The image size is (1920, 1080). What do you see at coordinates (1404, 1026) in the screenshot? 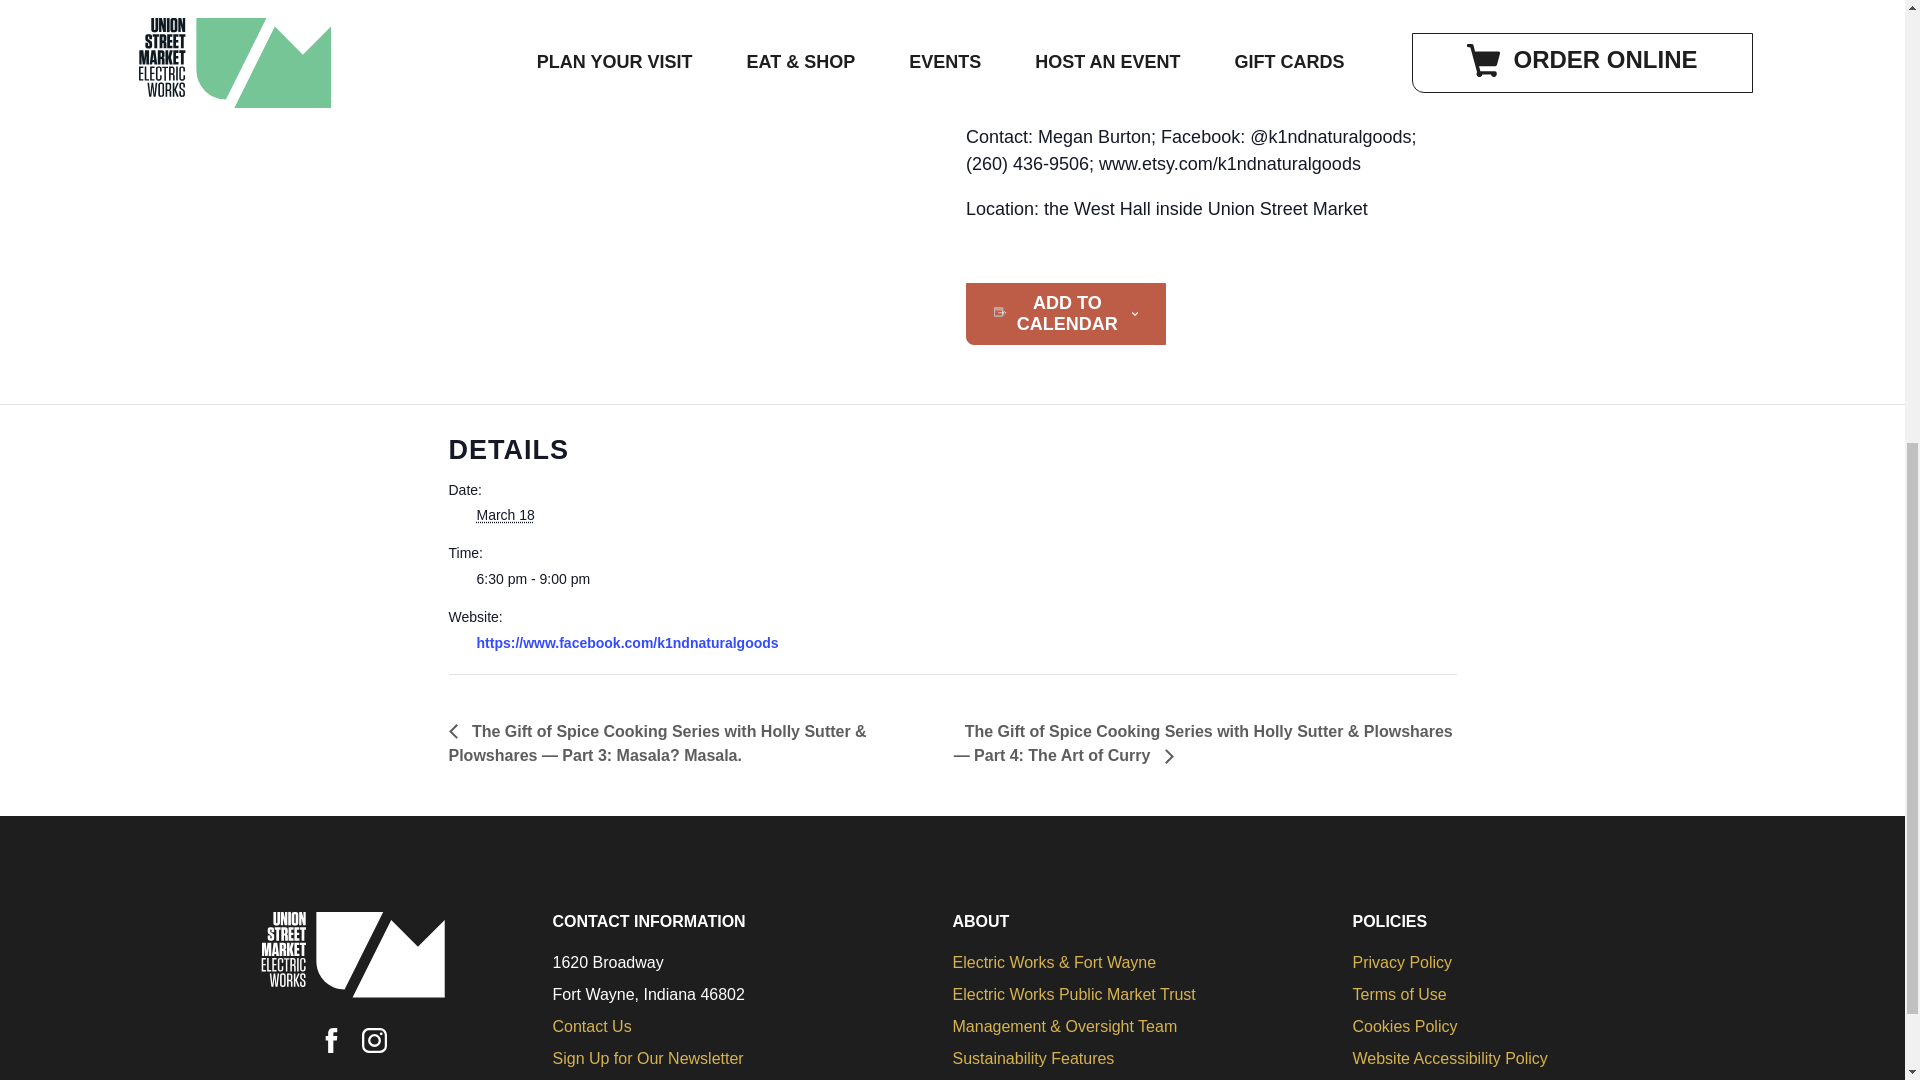
I see `Cookies Policy` at bounding box center [1404, 1026].